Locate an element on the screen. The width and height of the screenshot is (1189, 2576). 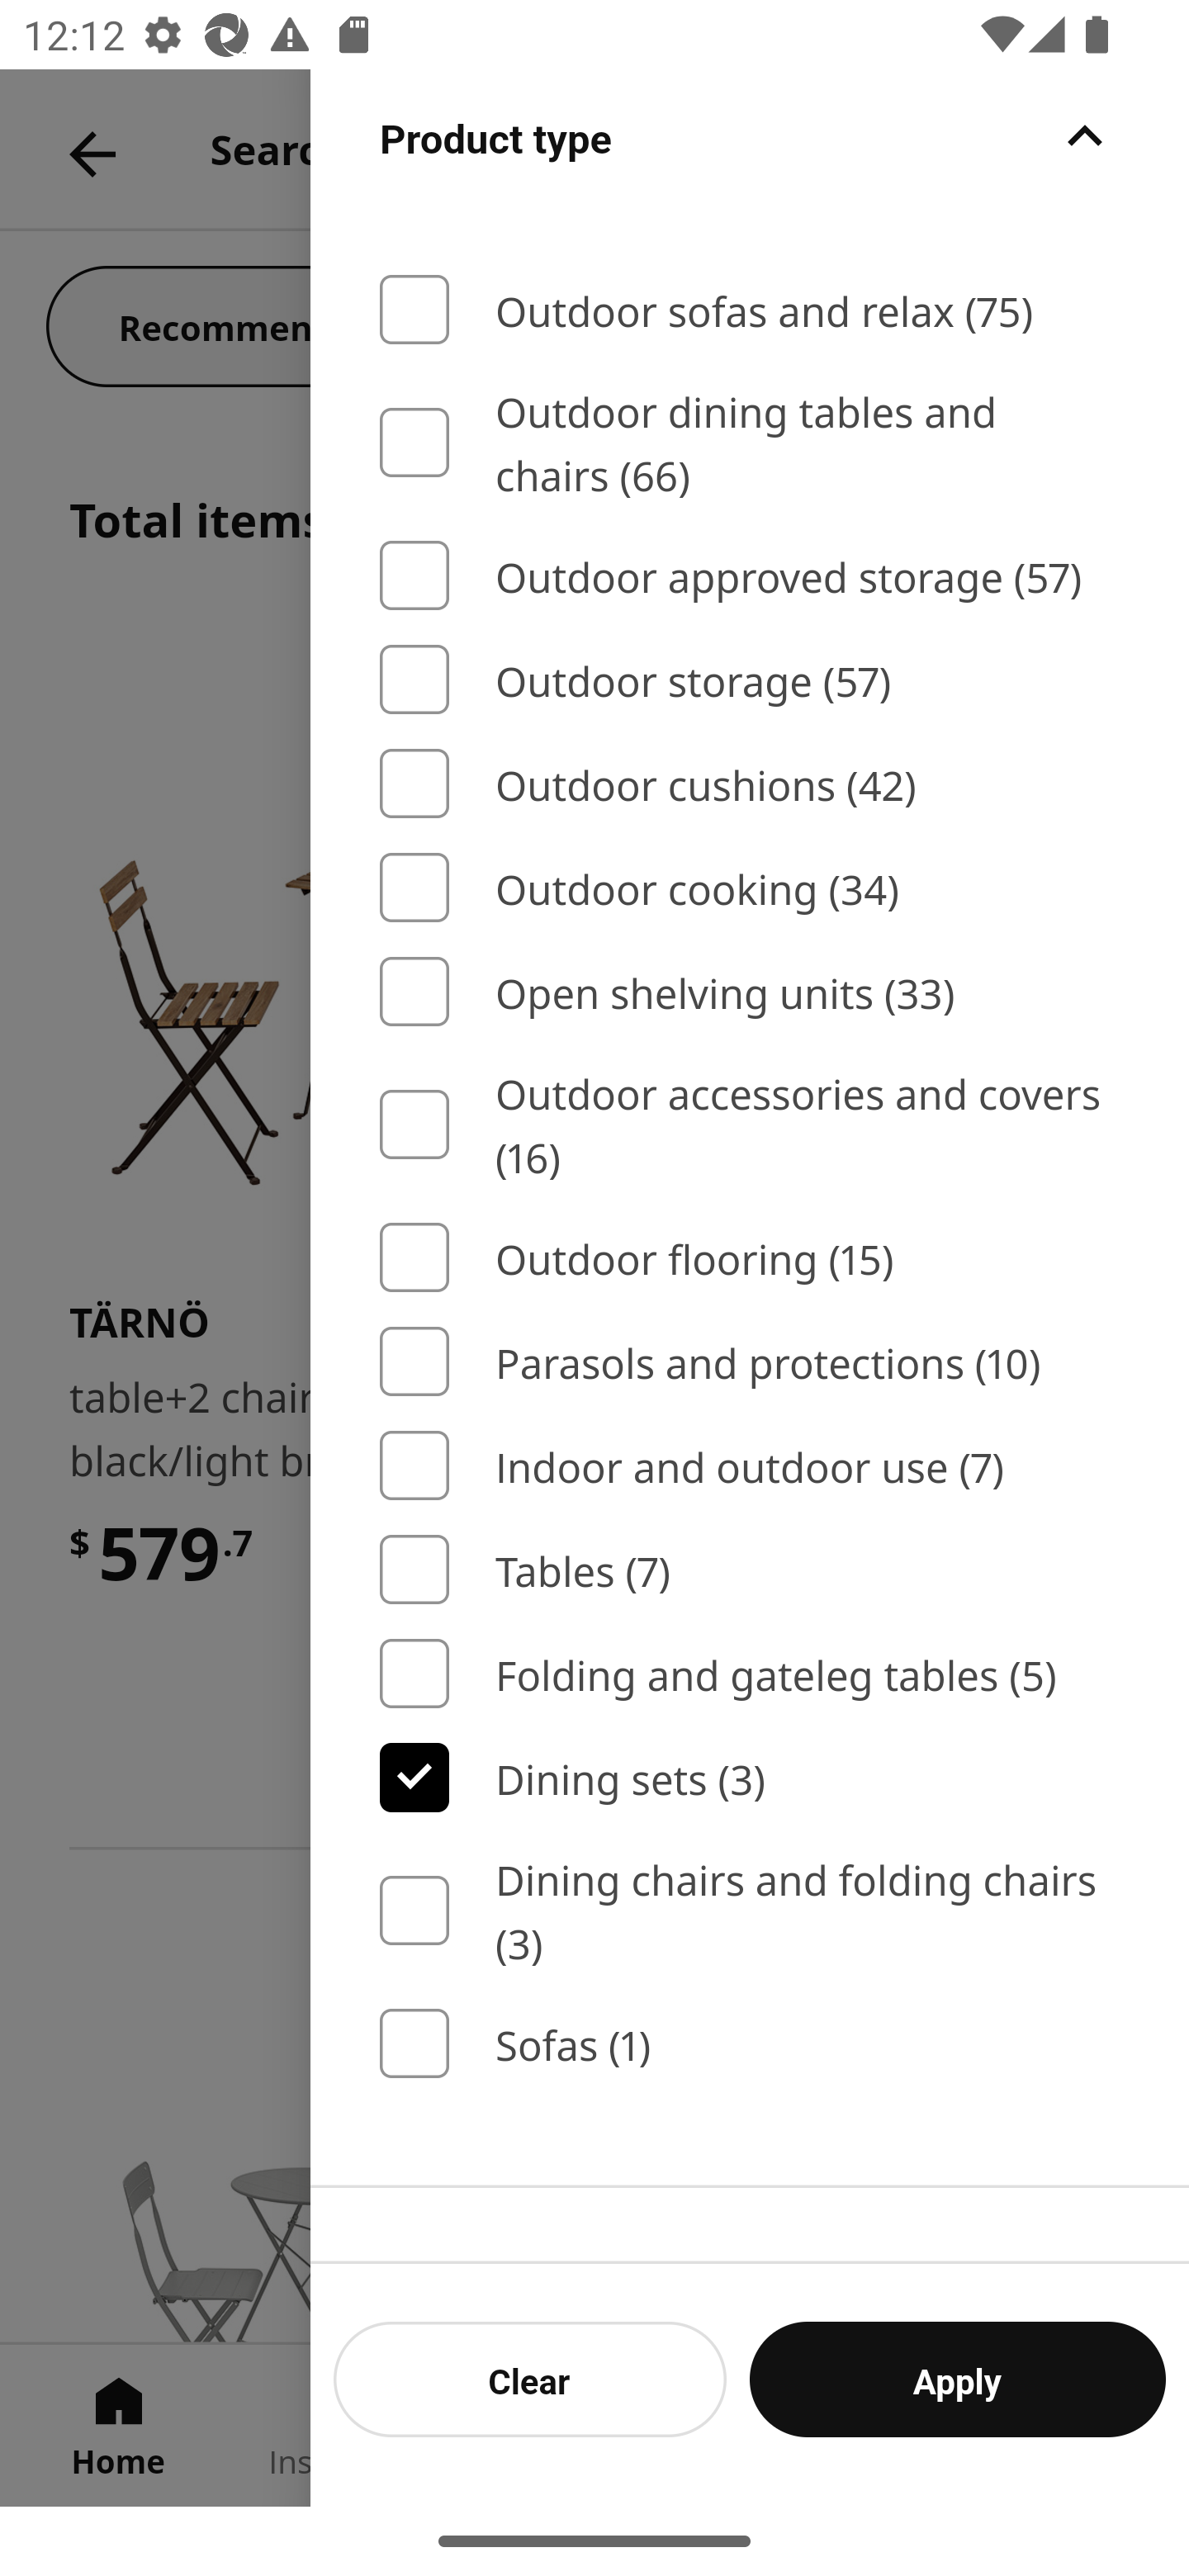
Outdoor cushions (42) is located at coordinates (750, 784).